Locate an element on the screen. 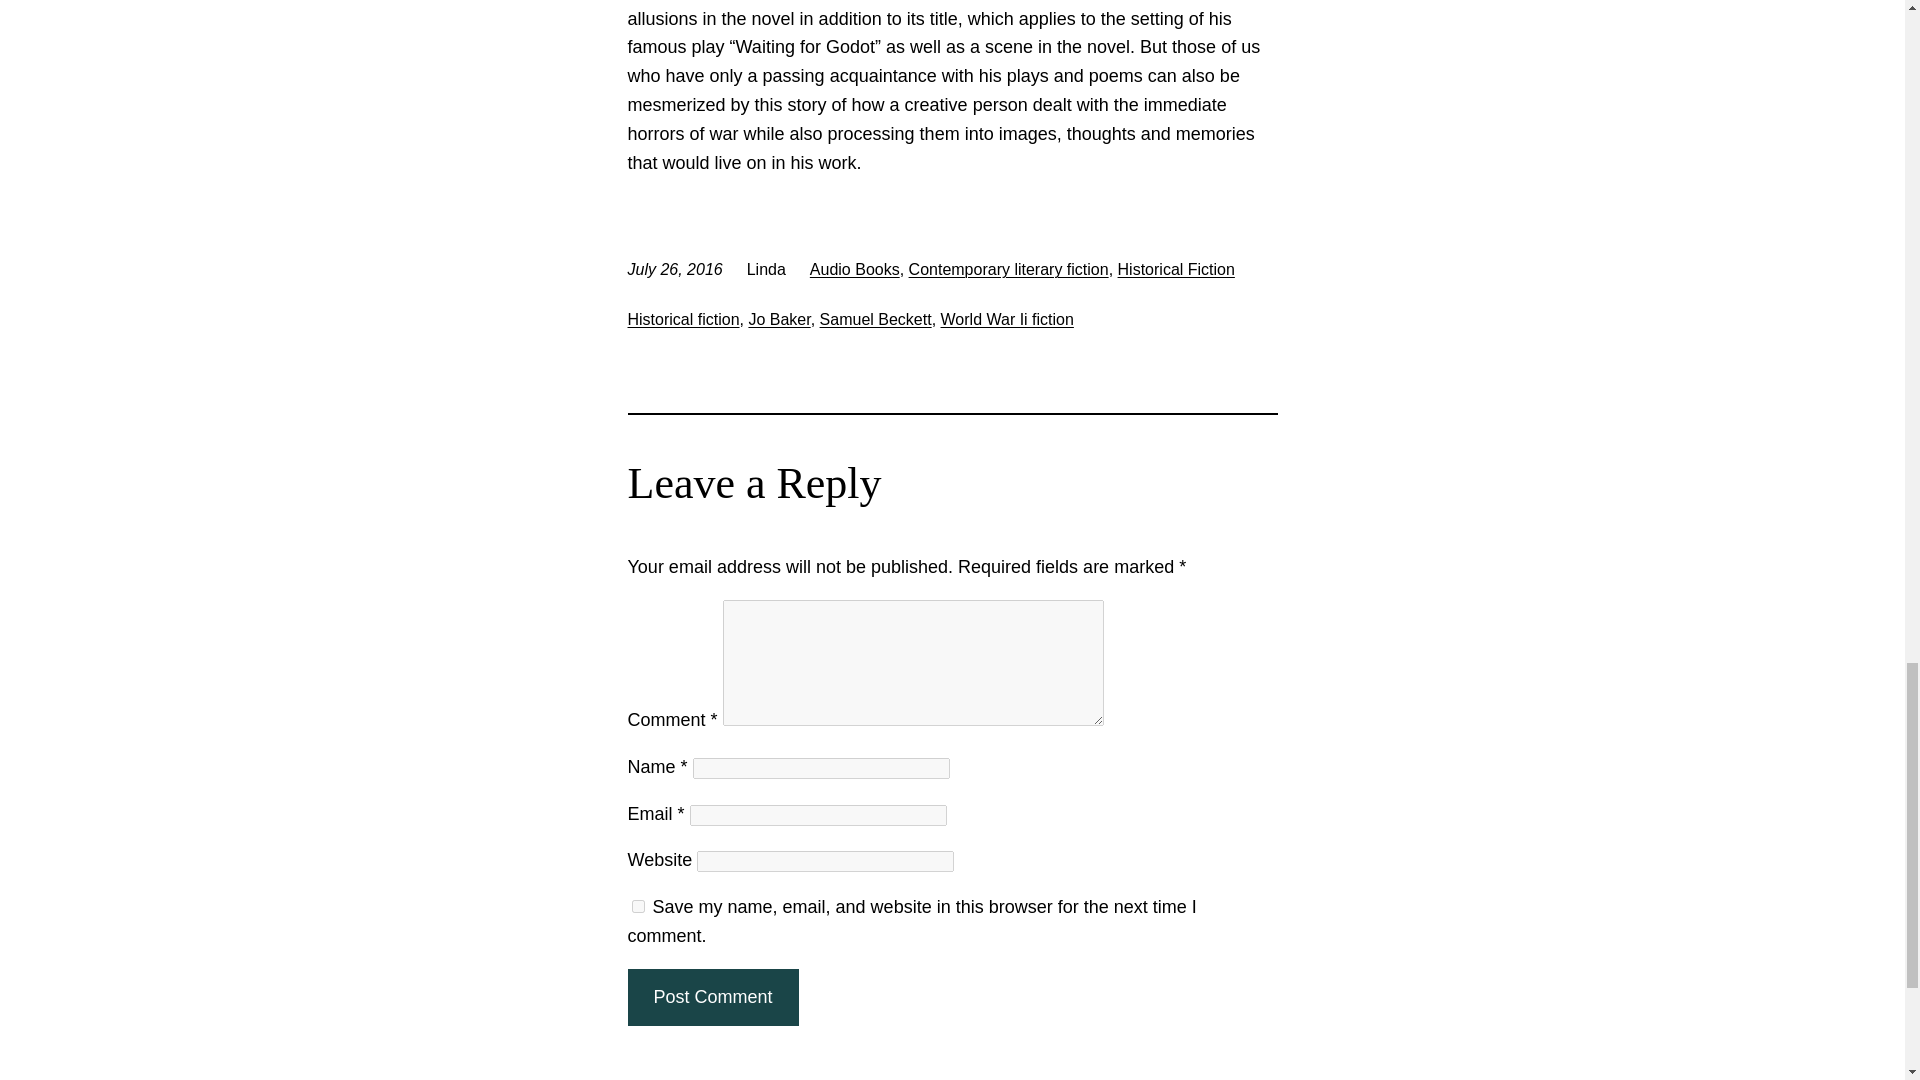  yes is located at coordinates (638, 906).